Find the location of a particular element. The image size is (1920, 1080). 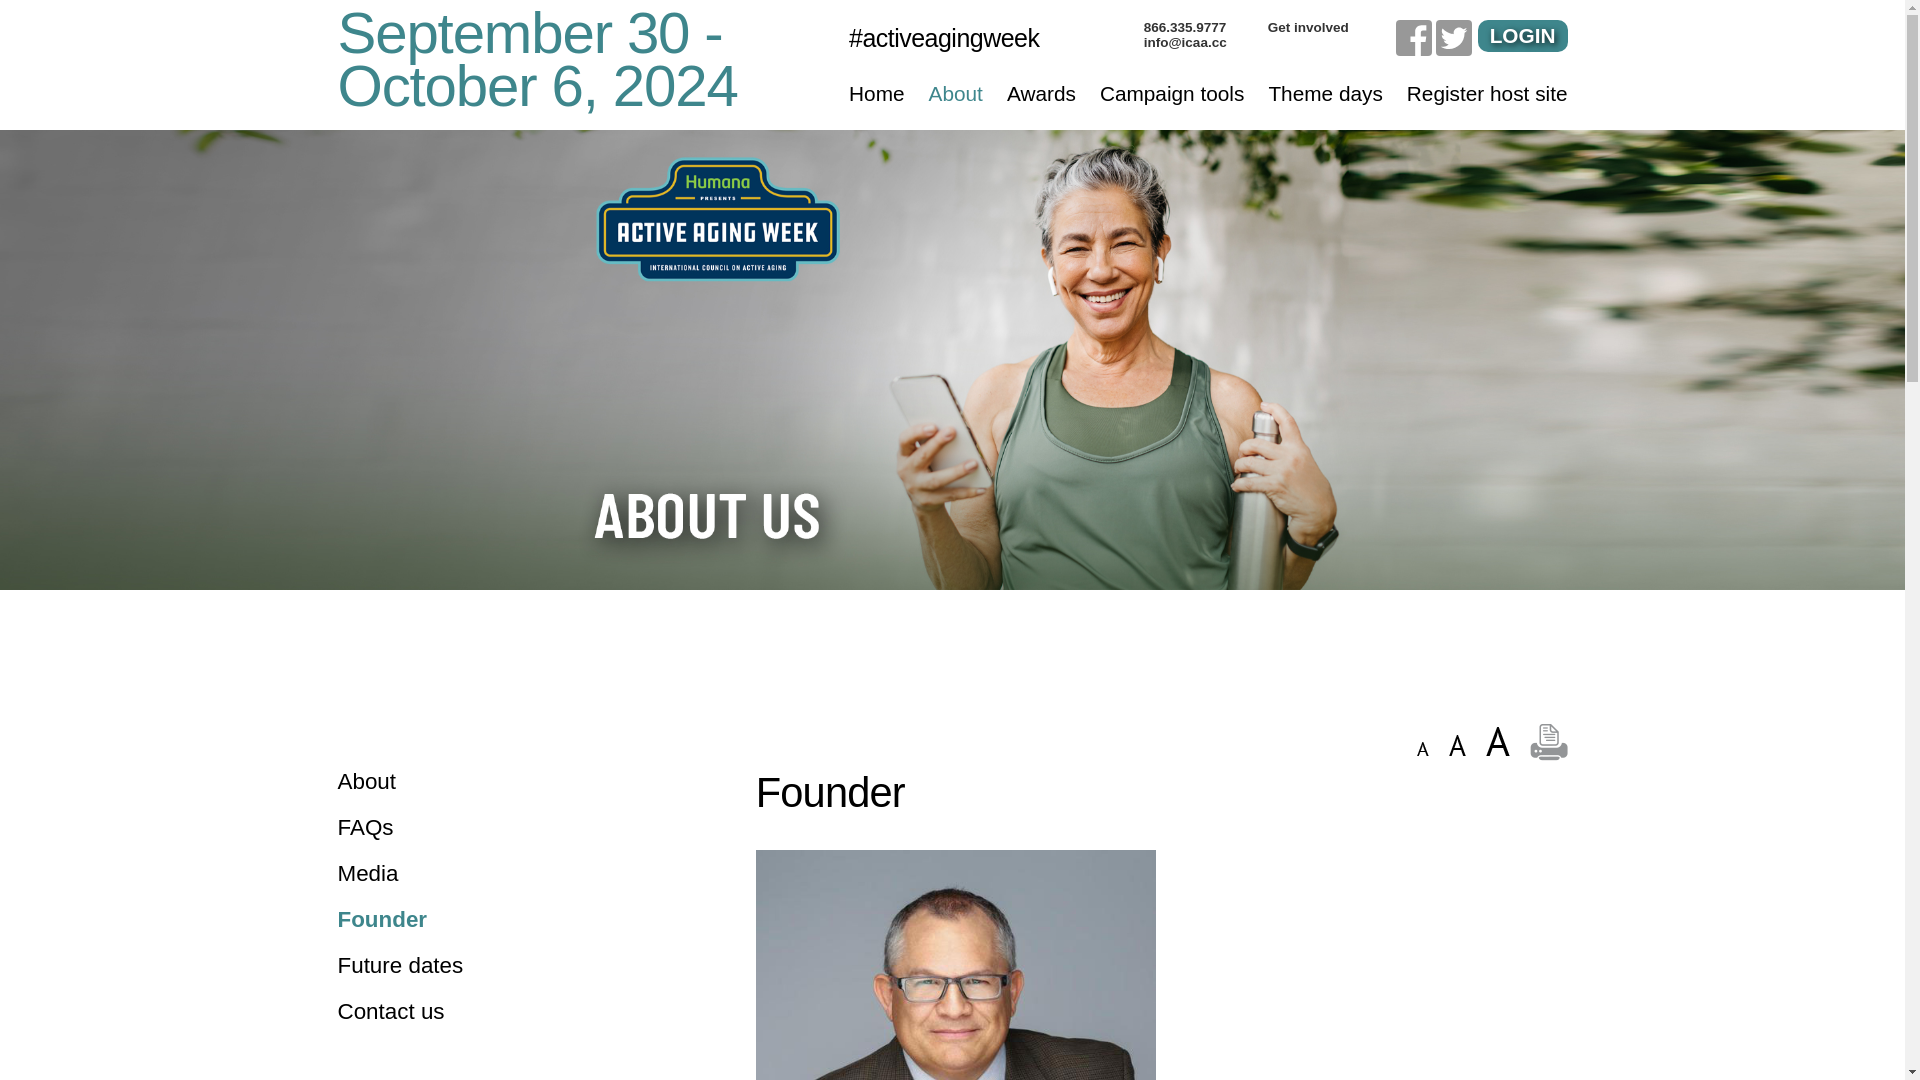

Media is located at coordinates (522, 873).